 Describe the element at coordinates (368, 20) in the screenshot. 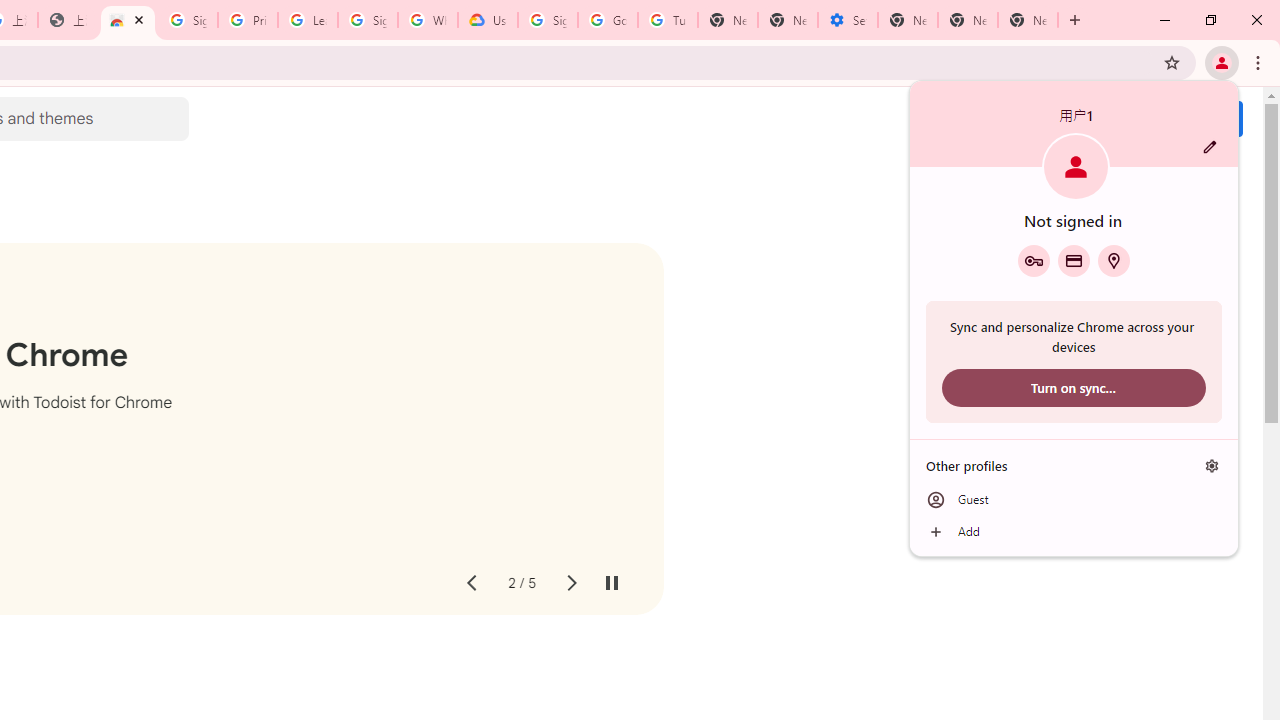

I see `Sign in - Google Accounts` at that location.